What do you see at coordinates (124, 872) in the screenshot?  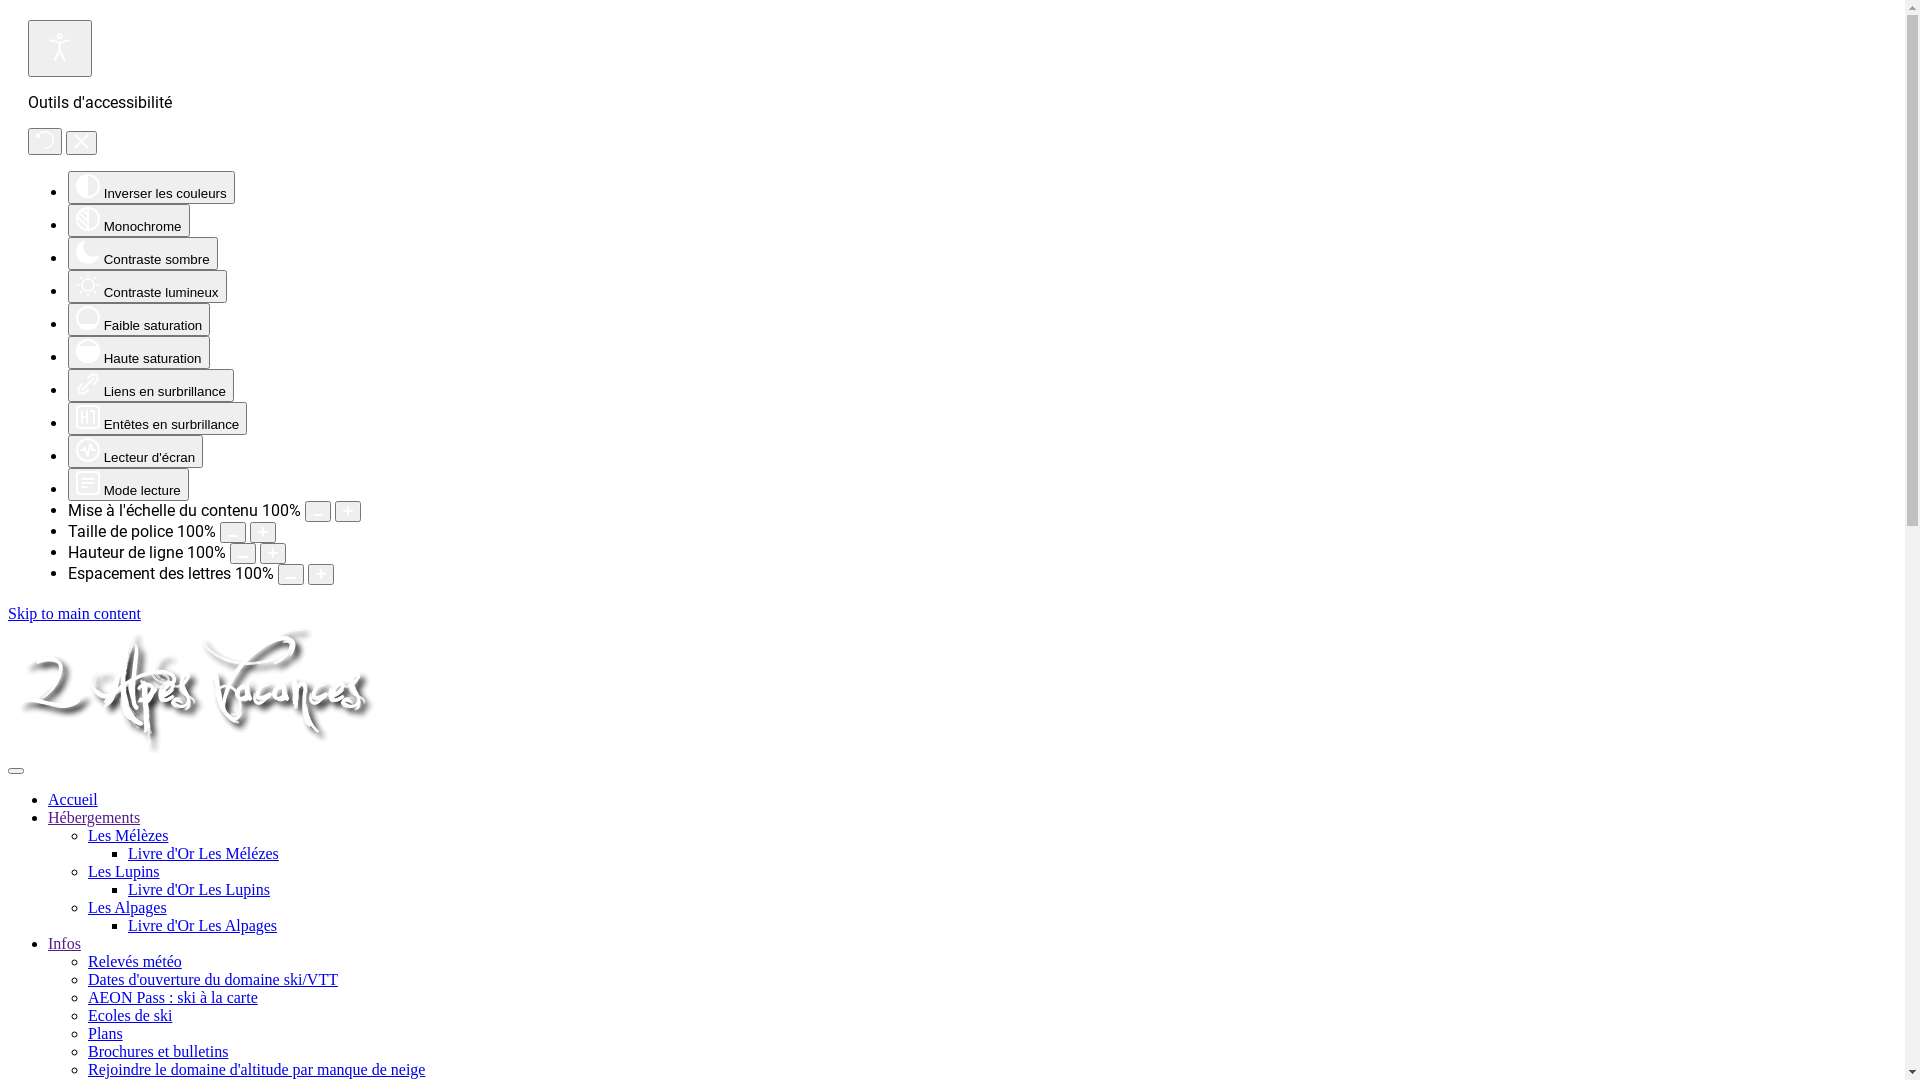 I see `Les Lupins` at bounding box center [124, 872].